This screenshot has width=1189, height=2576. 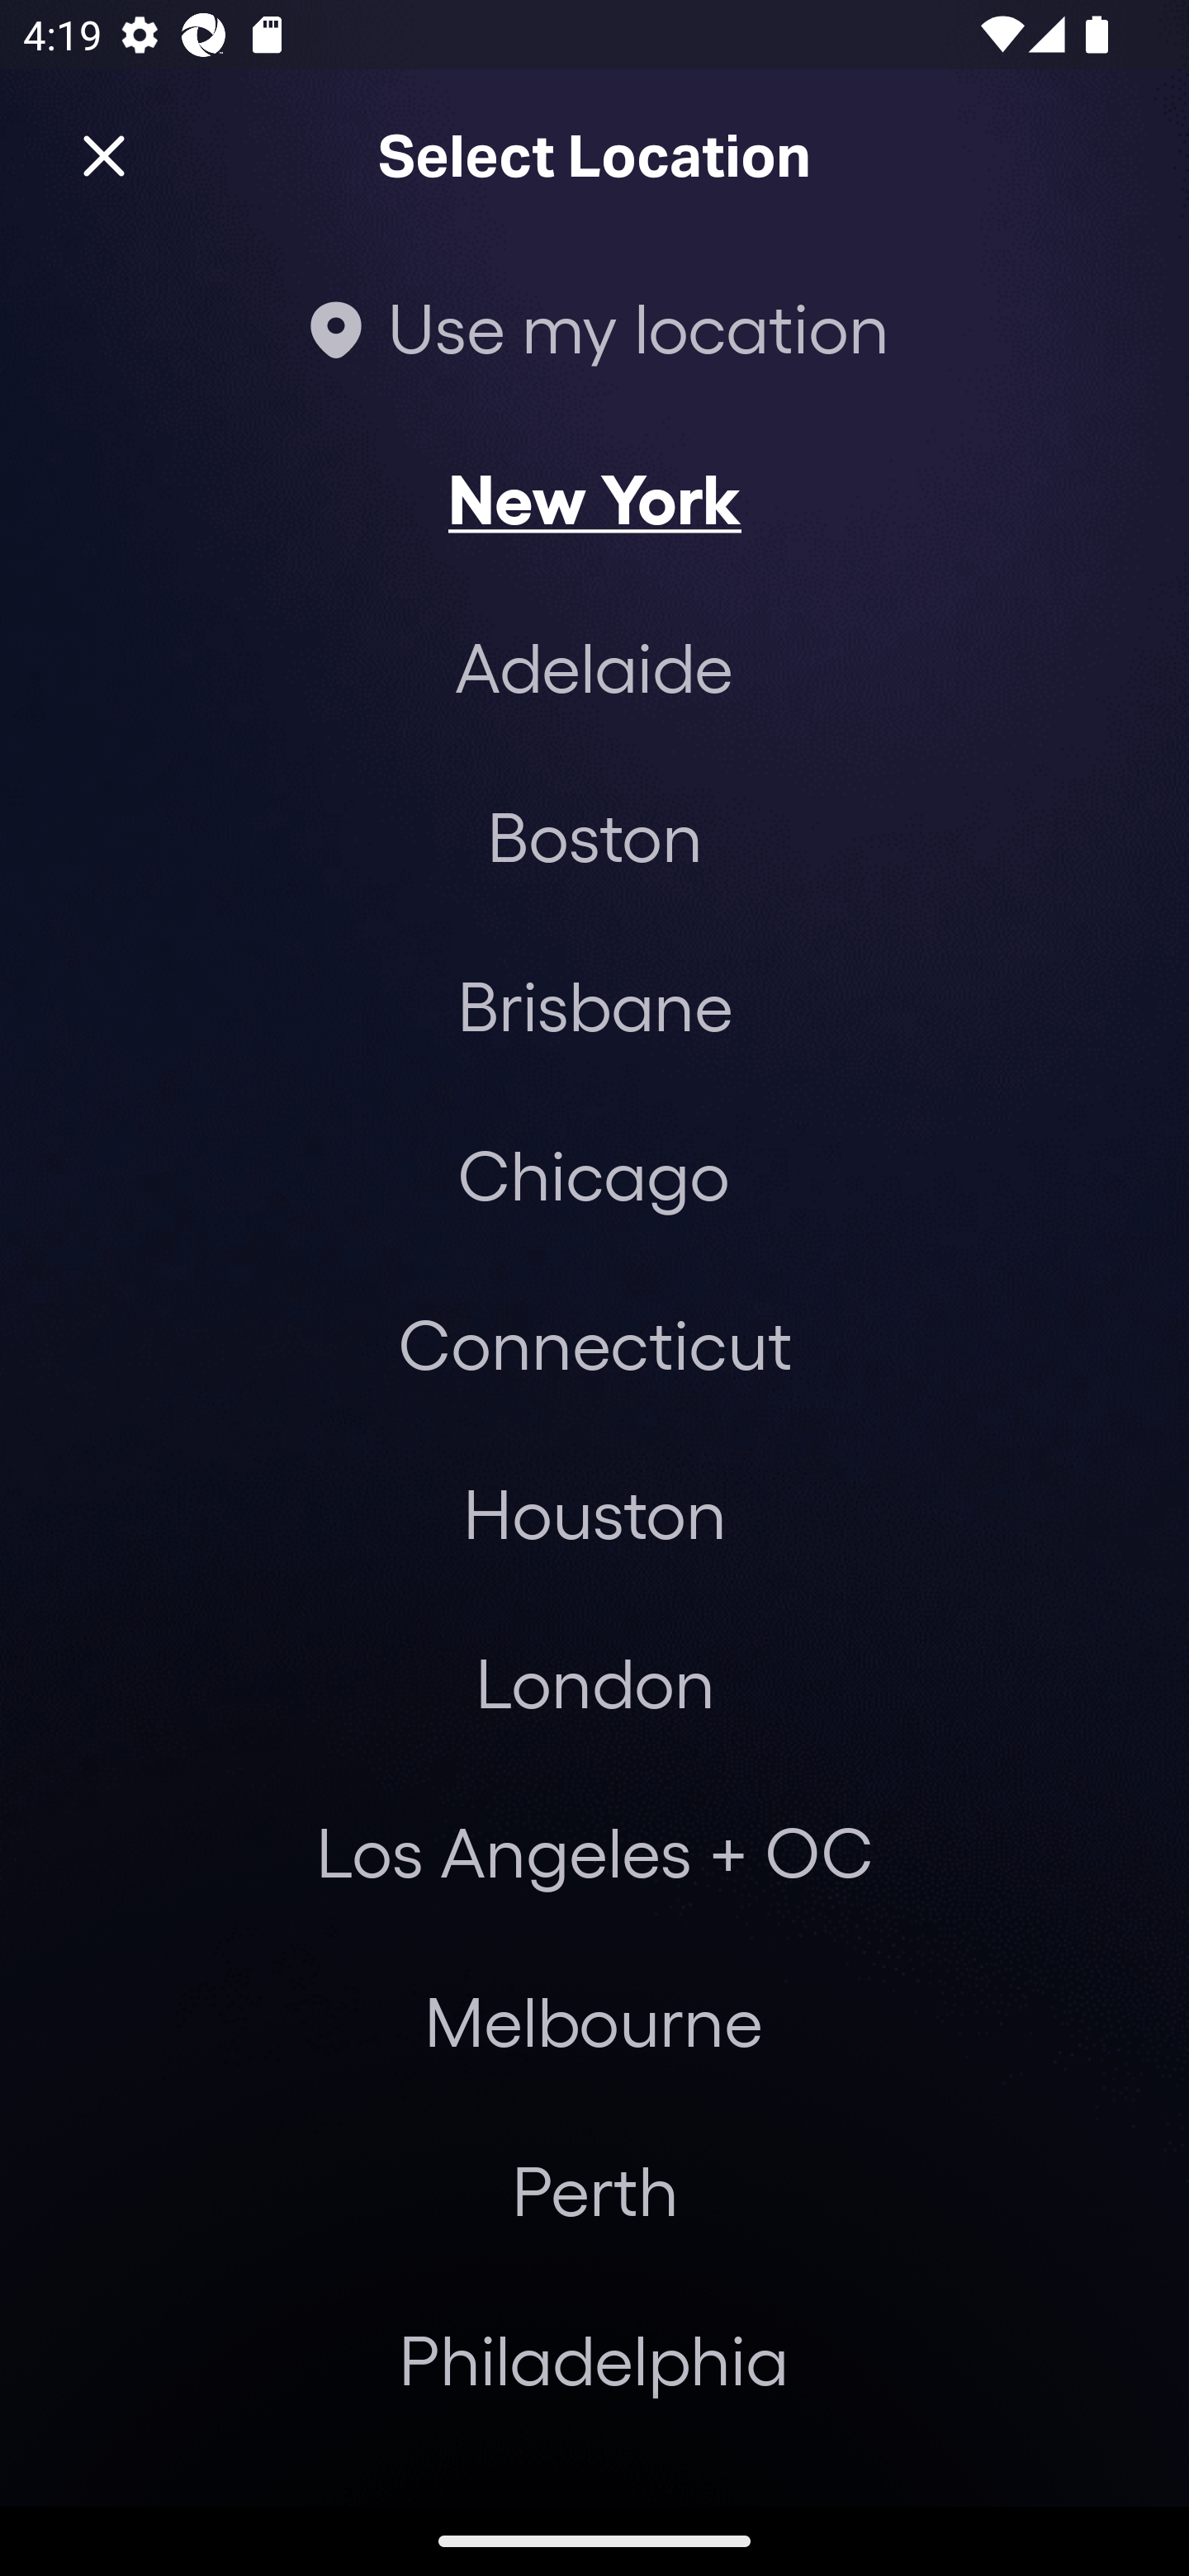 I want to click on Close, so click(x=104, y=157).